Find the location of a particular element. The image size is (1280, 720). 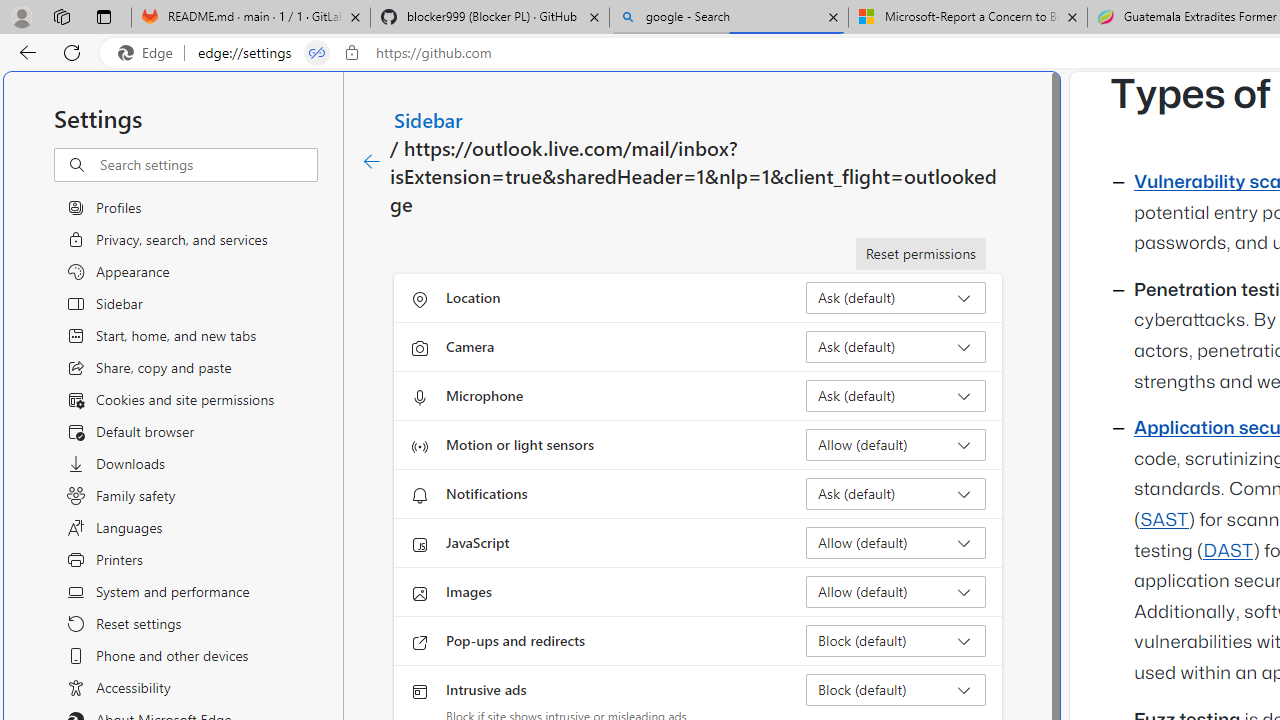

Camera Ask (default) is located at coordinates (896, 346).